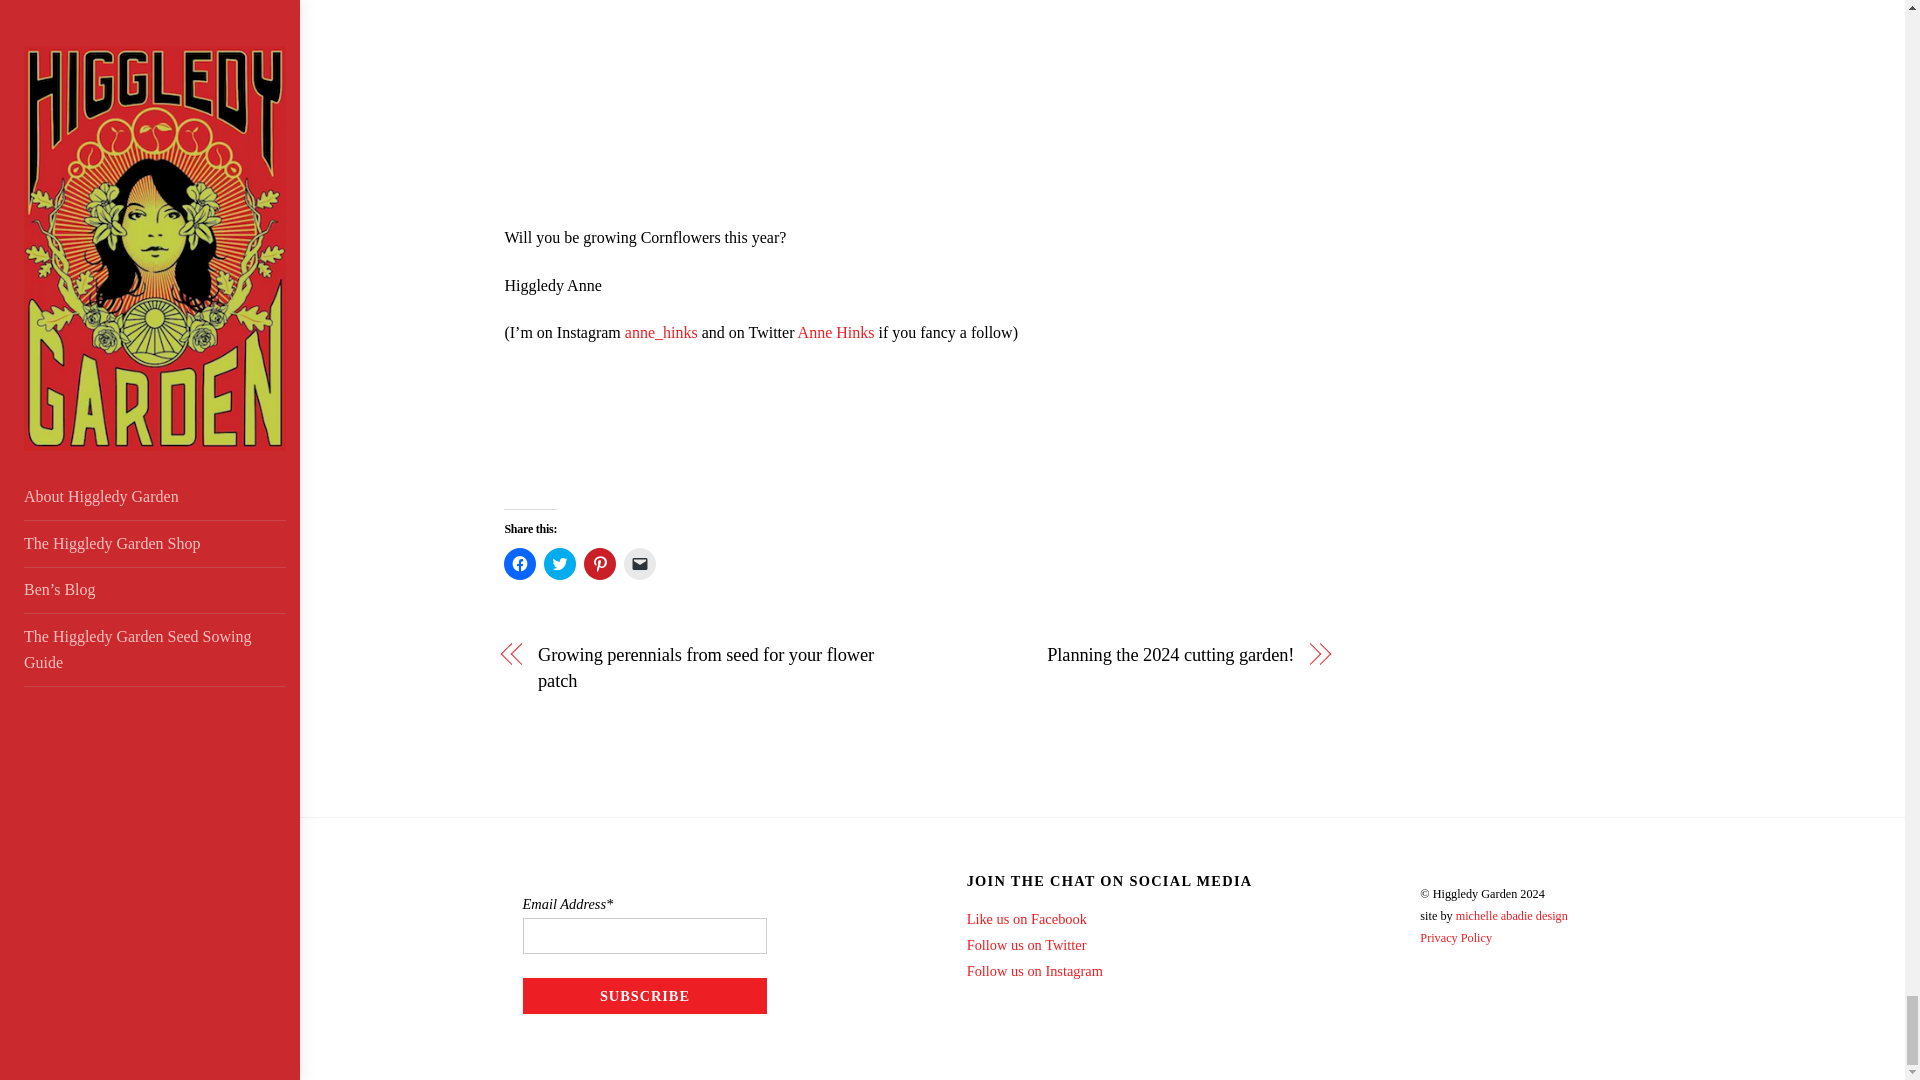 Image resolution: width=1920 pixels, height=1080 pixels. Describe the element at coordinates (714, 668) in the screenshot. I see `Growing perennials from seed for your flower patch` at that location.